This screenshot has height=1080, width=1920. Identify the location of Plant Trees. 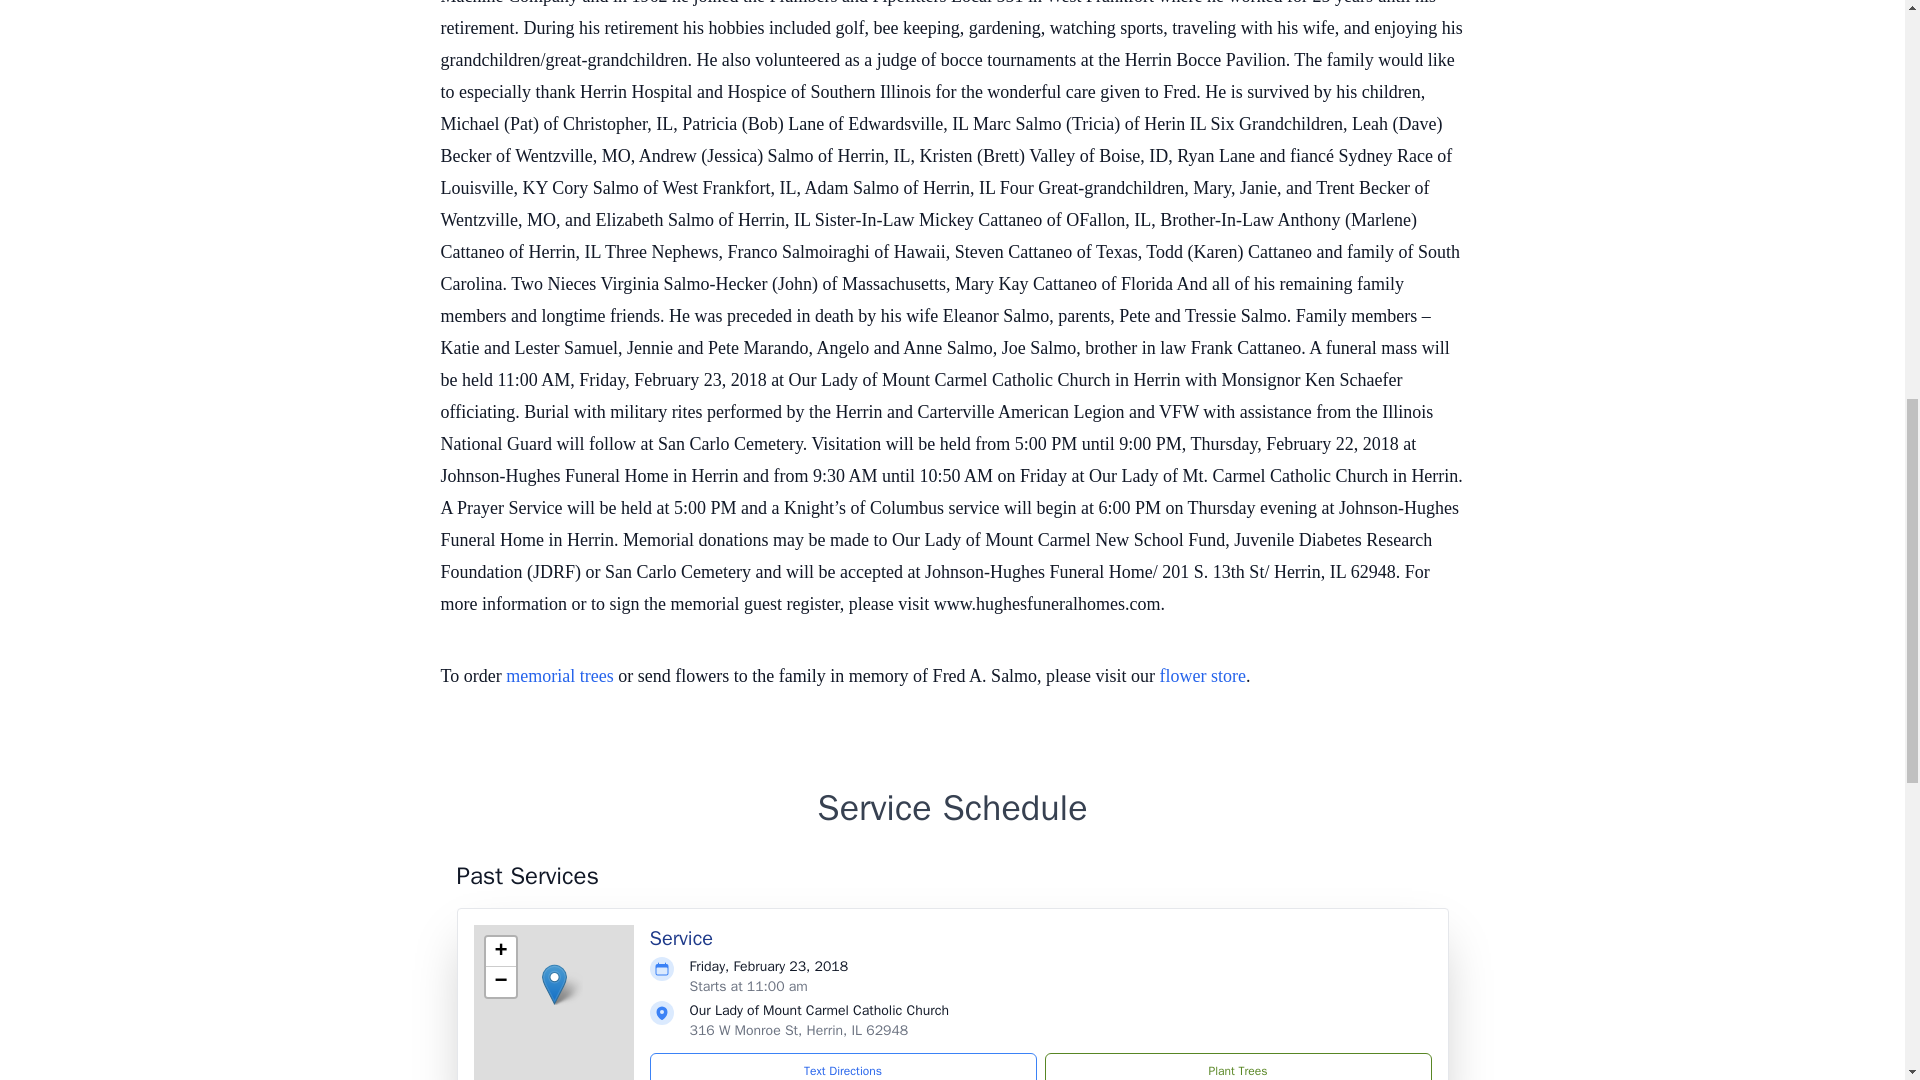
(1237, 1066).